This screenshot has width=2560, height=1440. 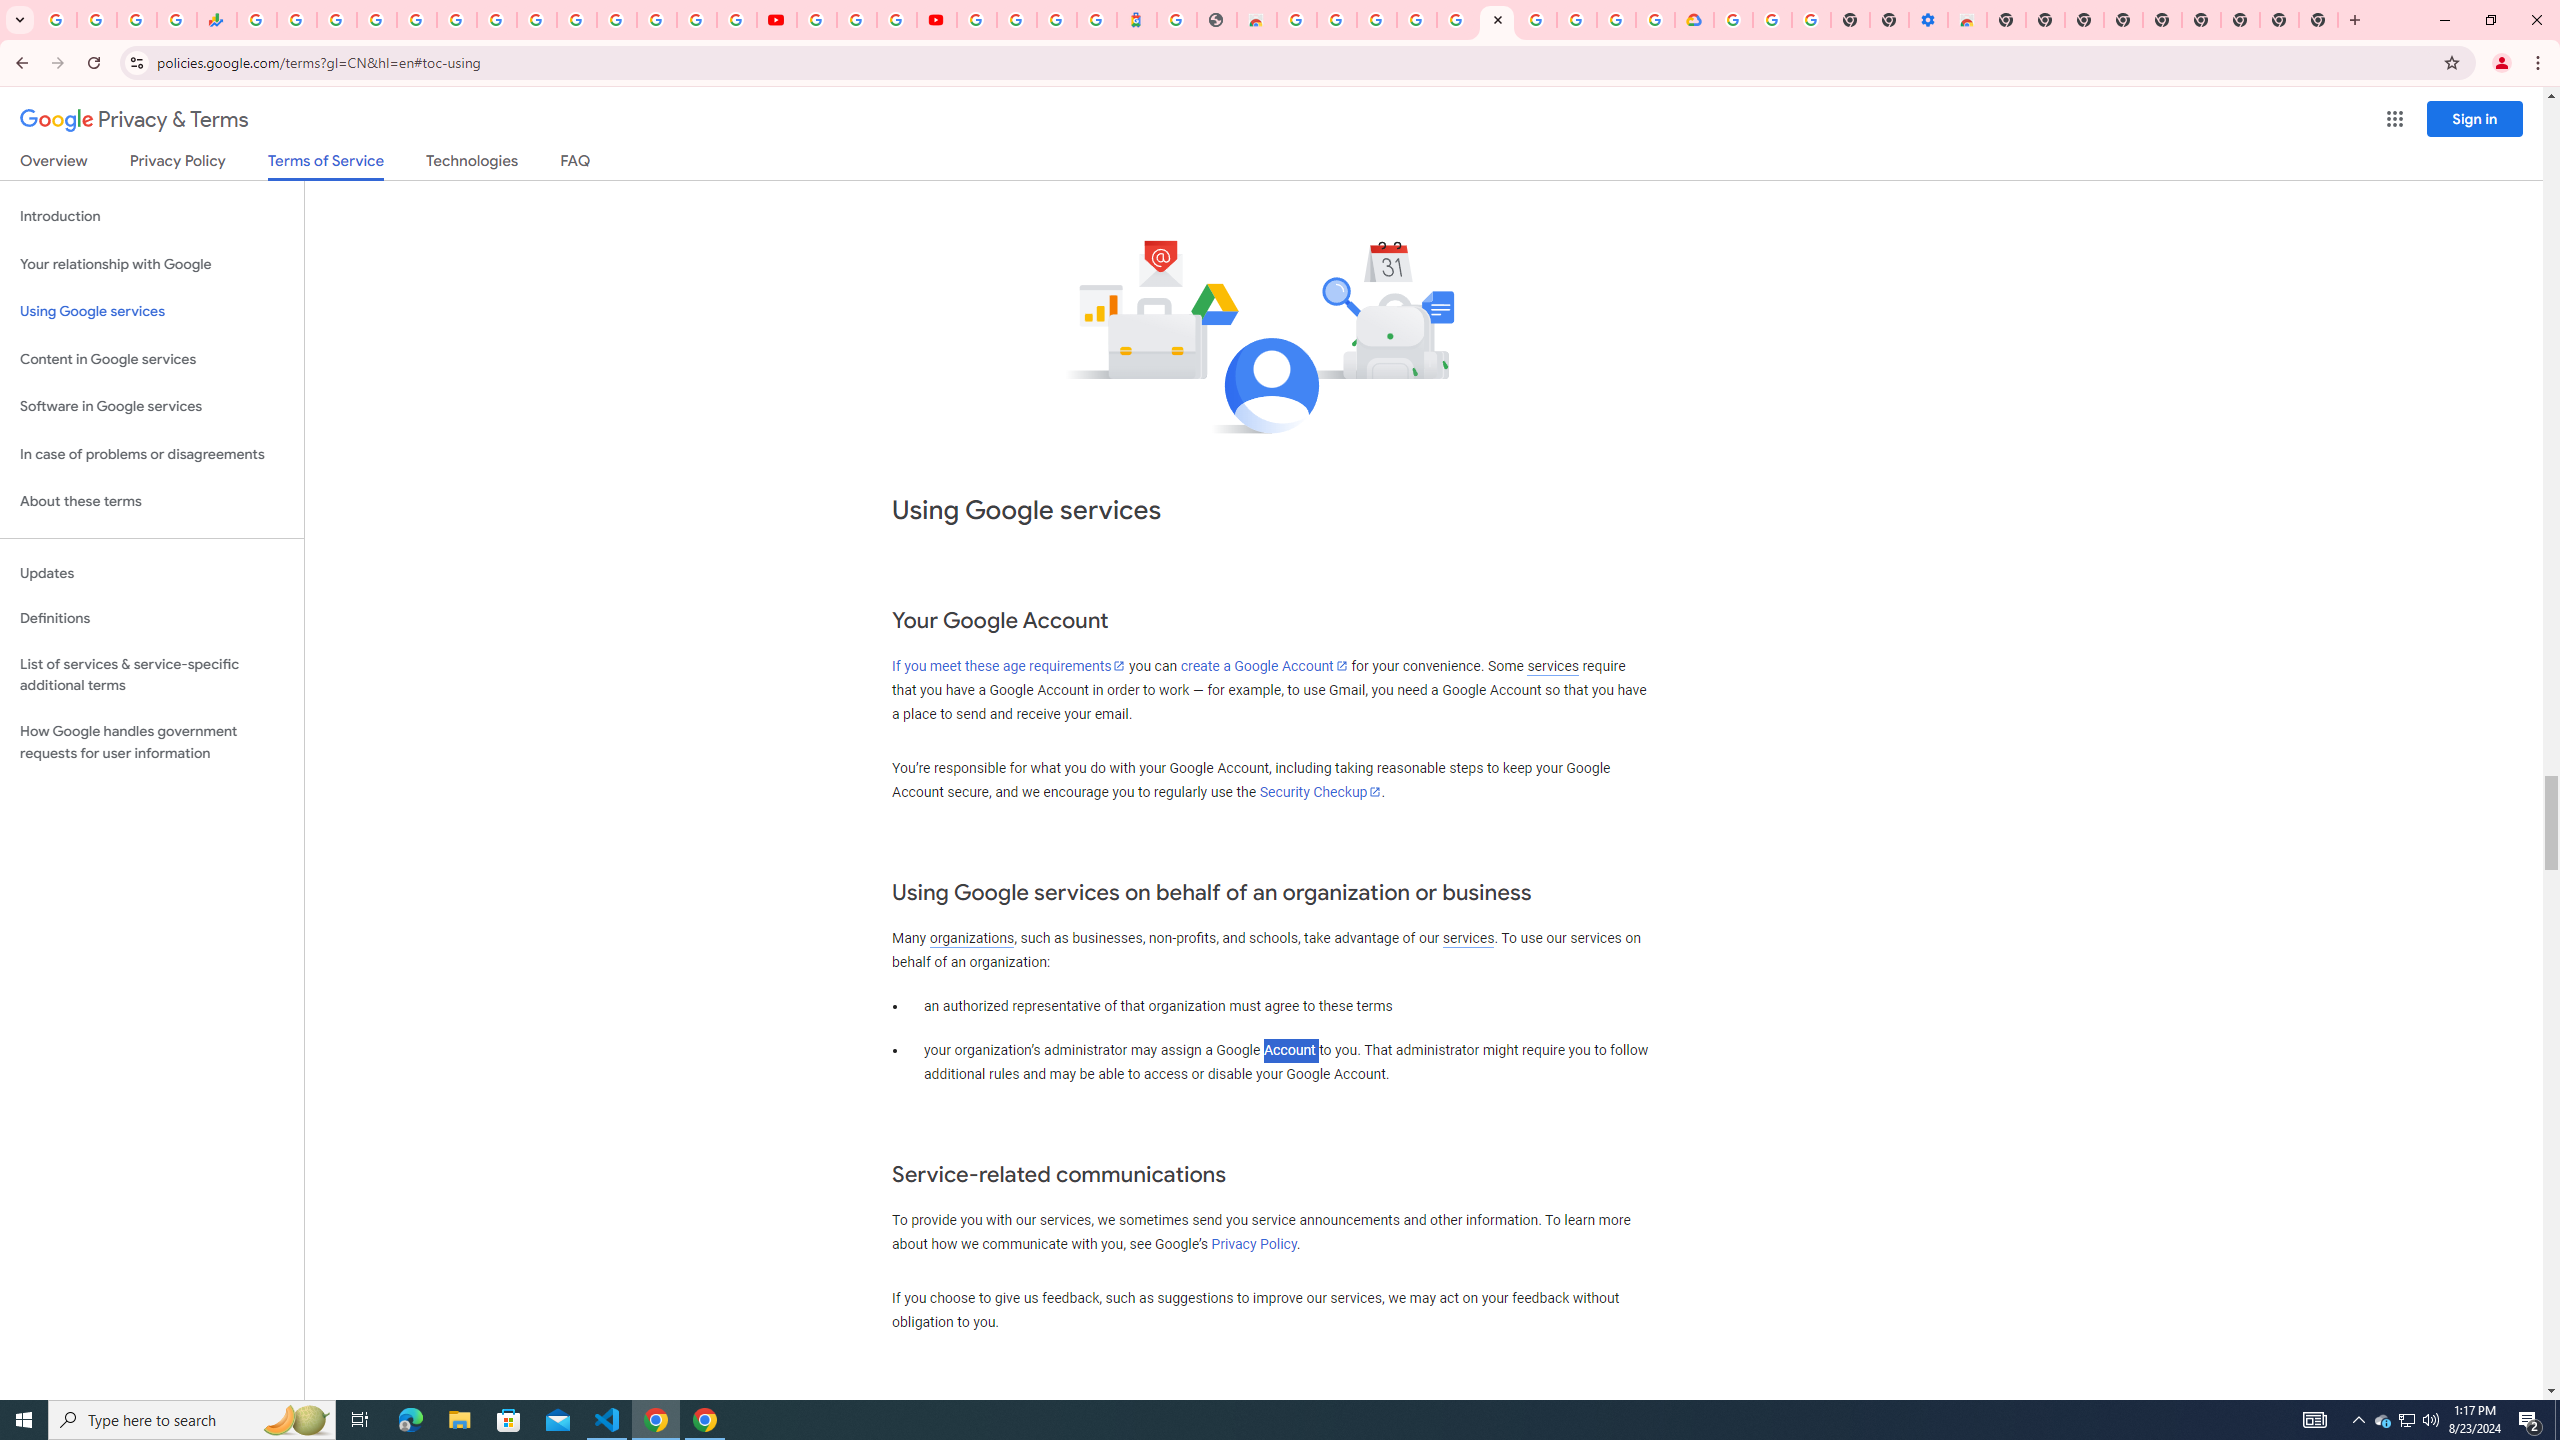 I want to click on Sign in - Google Accounts, so click(x=1456, y=20).